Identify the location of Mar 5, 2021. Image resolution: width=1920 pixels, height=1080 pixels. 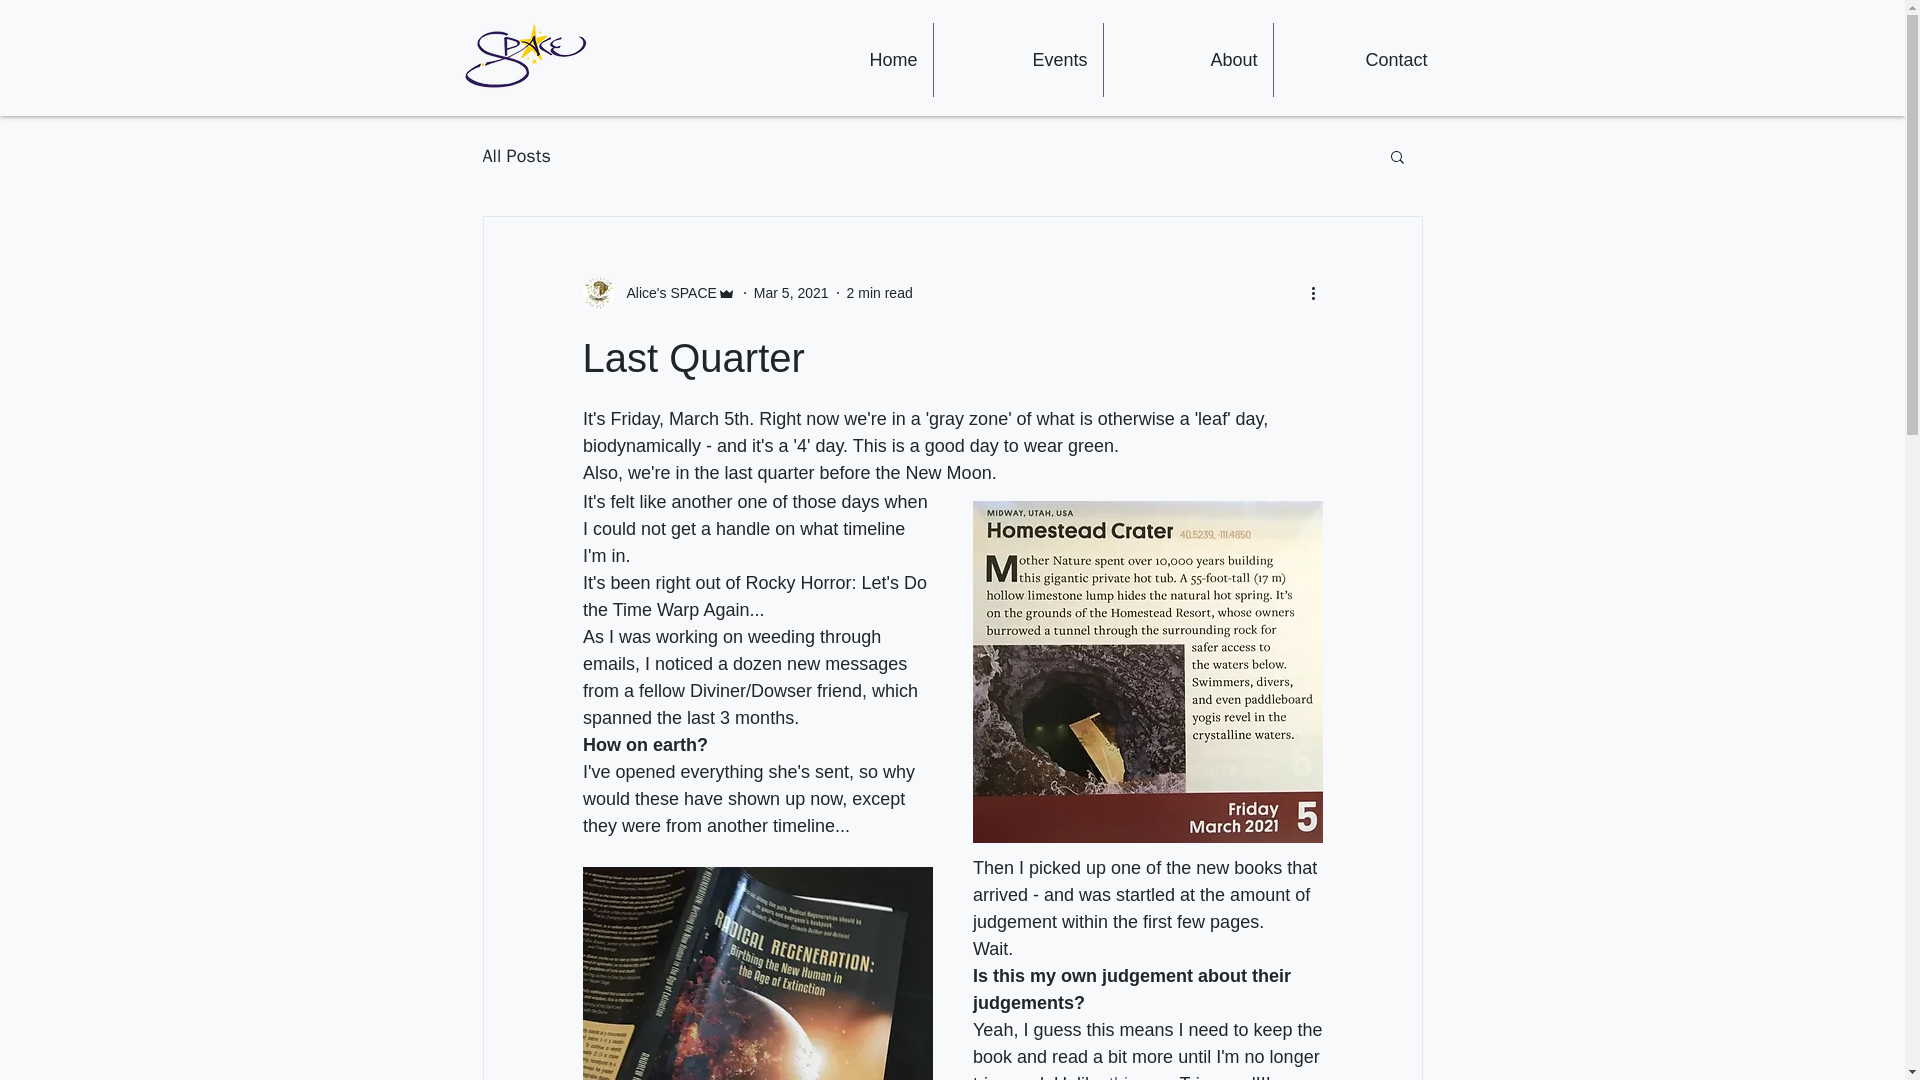
(792, 292).